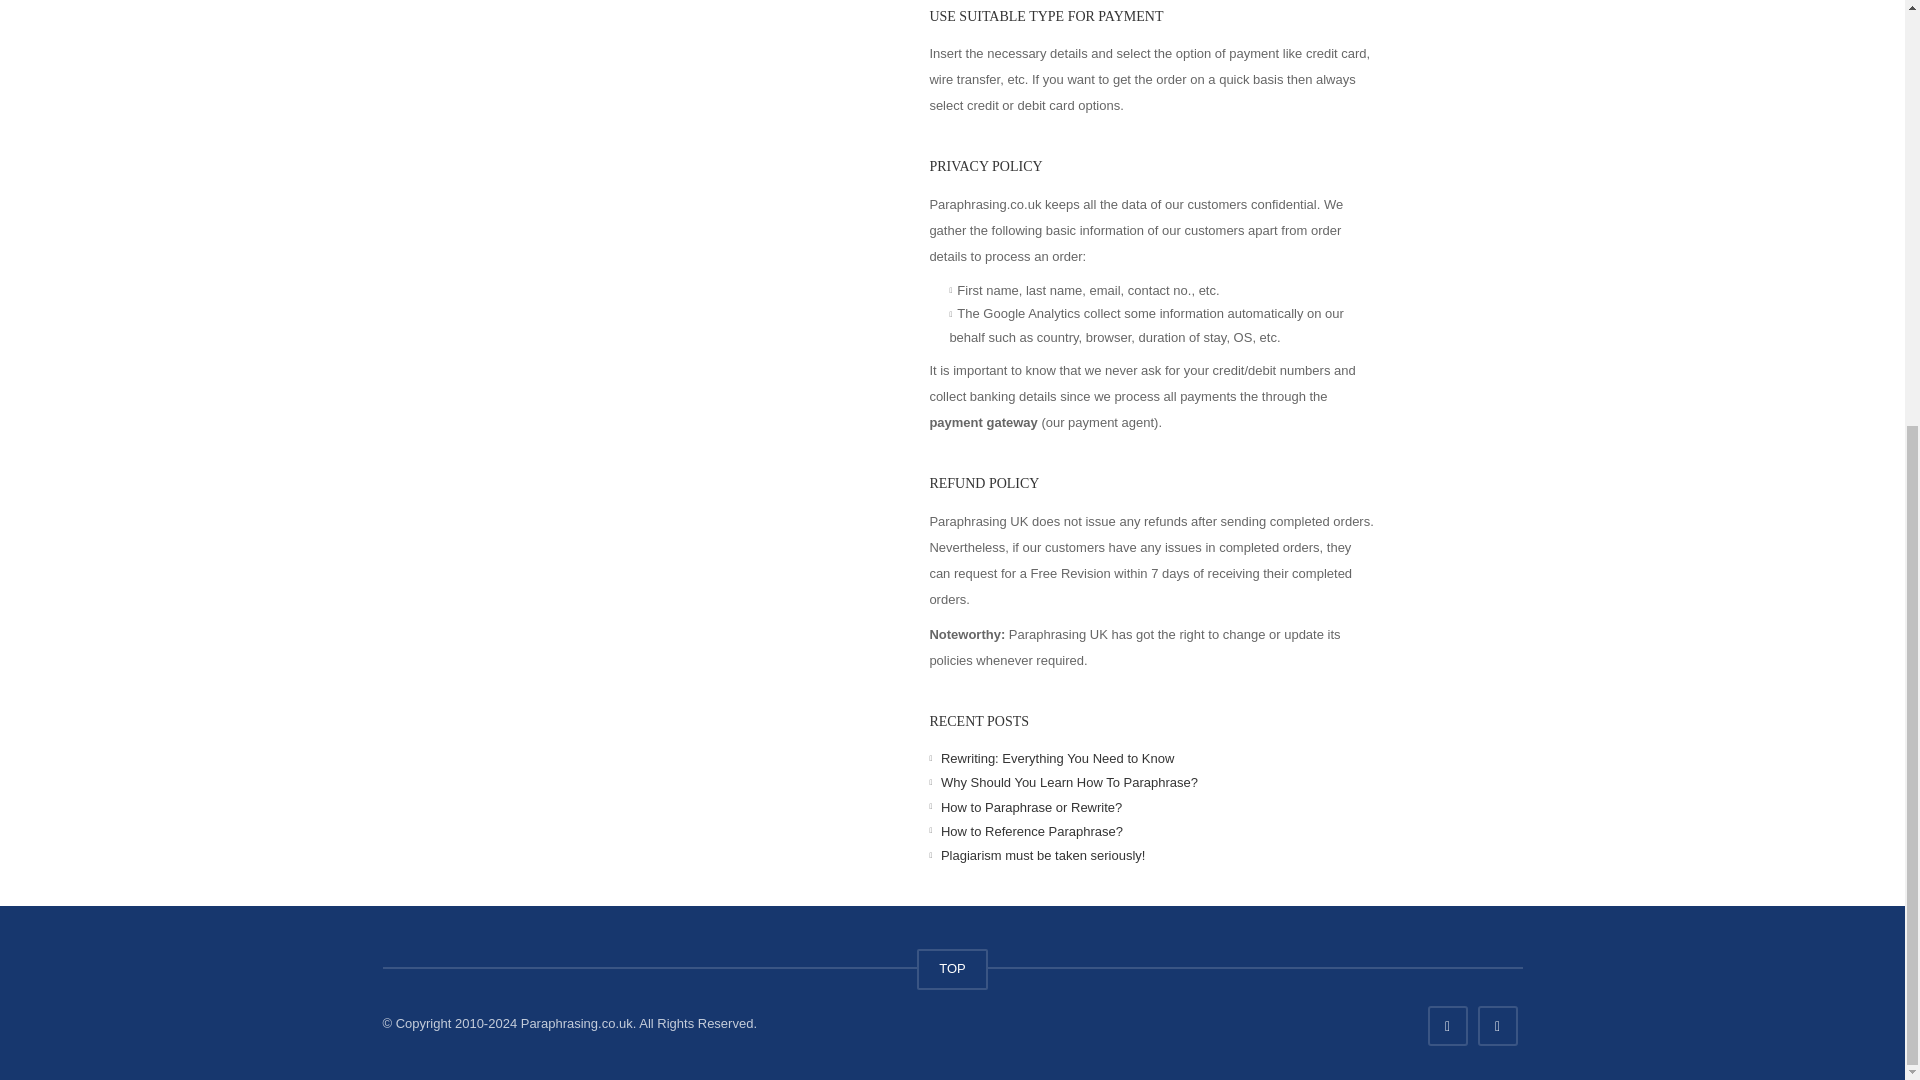 This screenshot has height=1080, width=1920. I want to click on Plagiarism must be taken seriously!, so click(1042, 854).